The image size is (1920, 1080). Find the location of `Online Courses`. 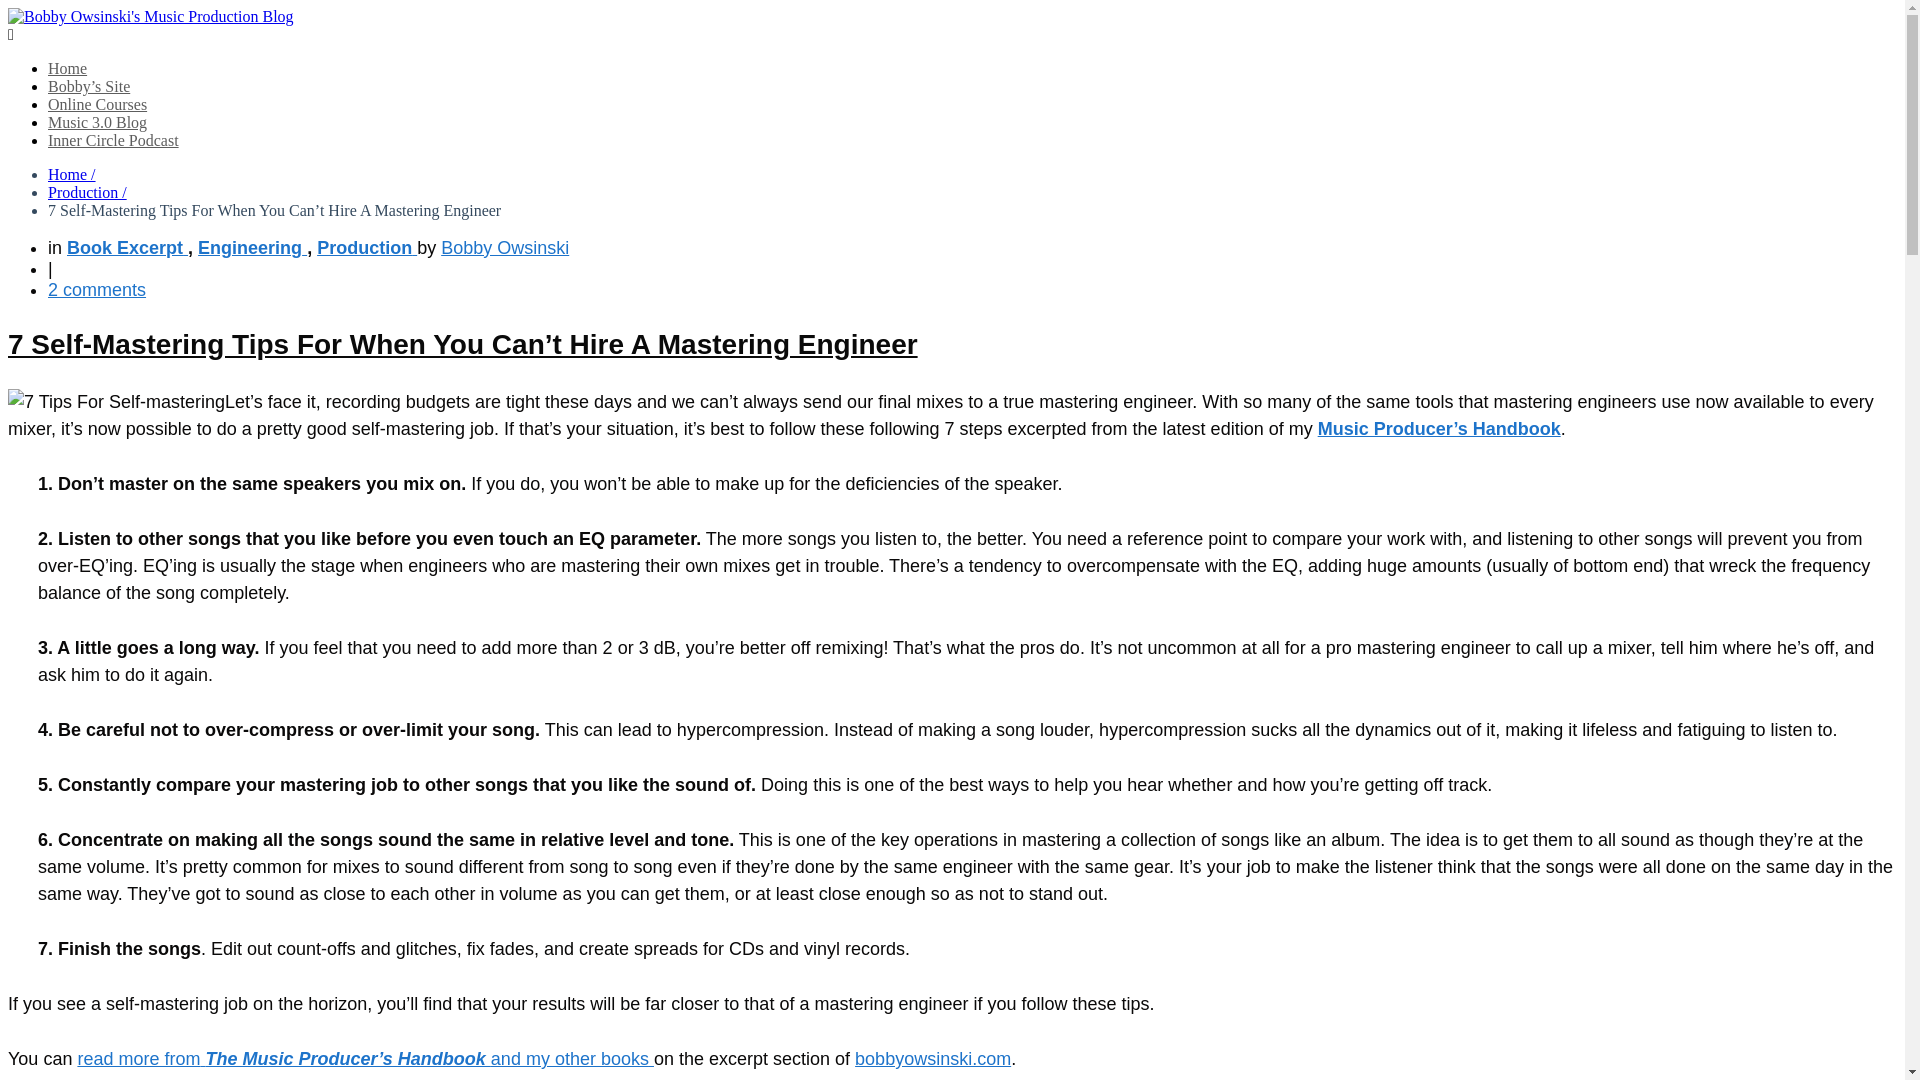

Online Courses is located at coordinates (98, 104).